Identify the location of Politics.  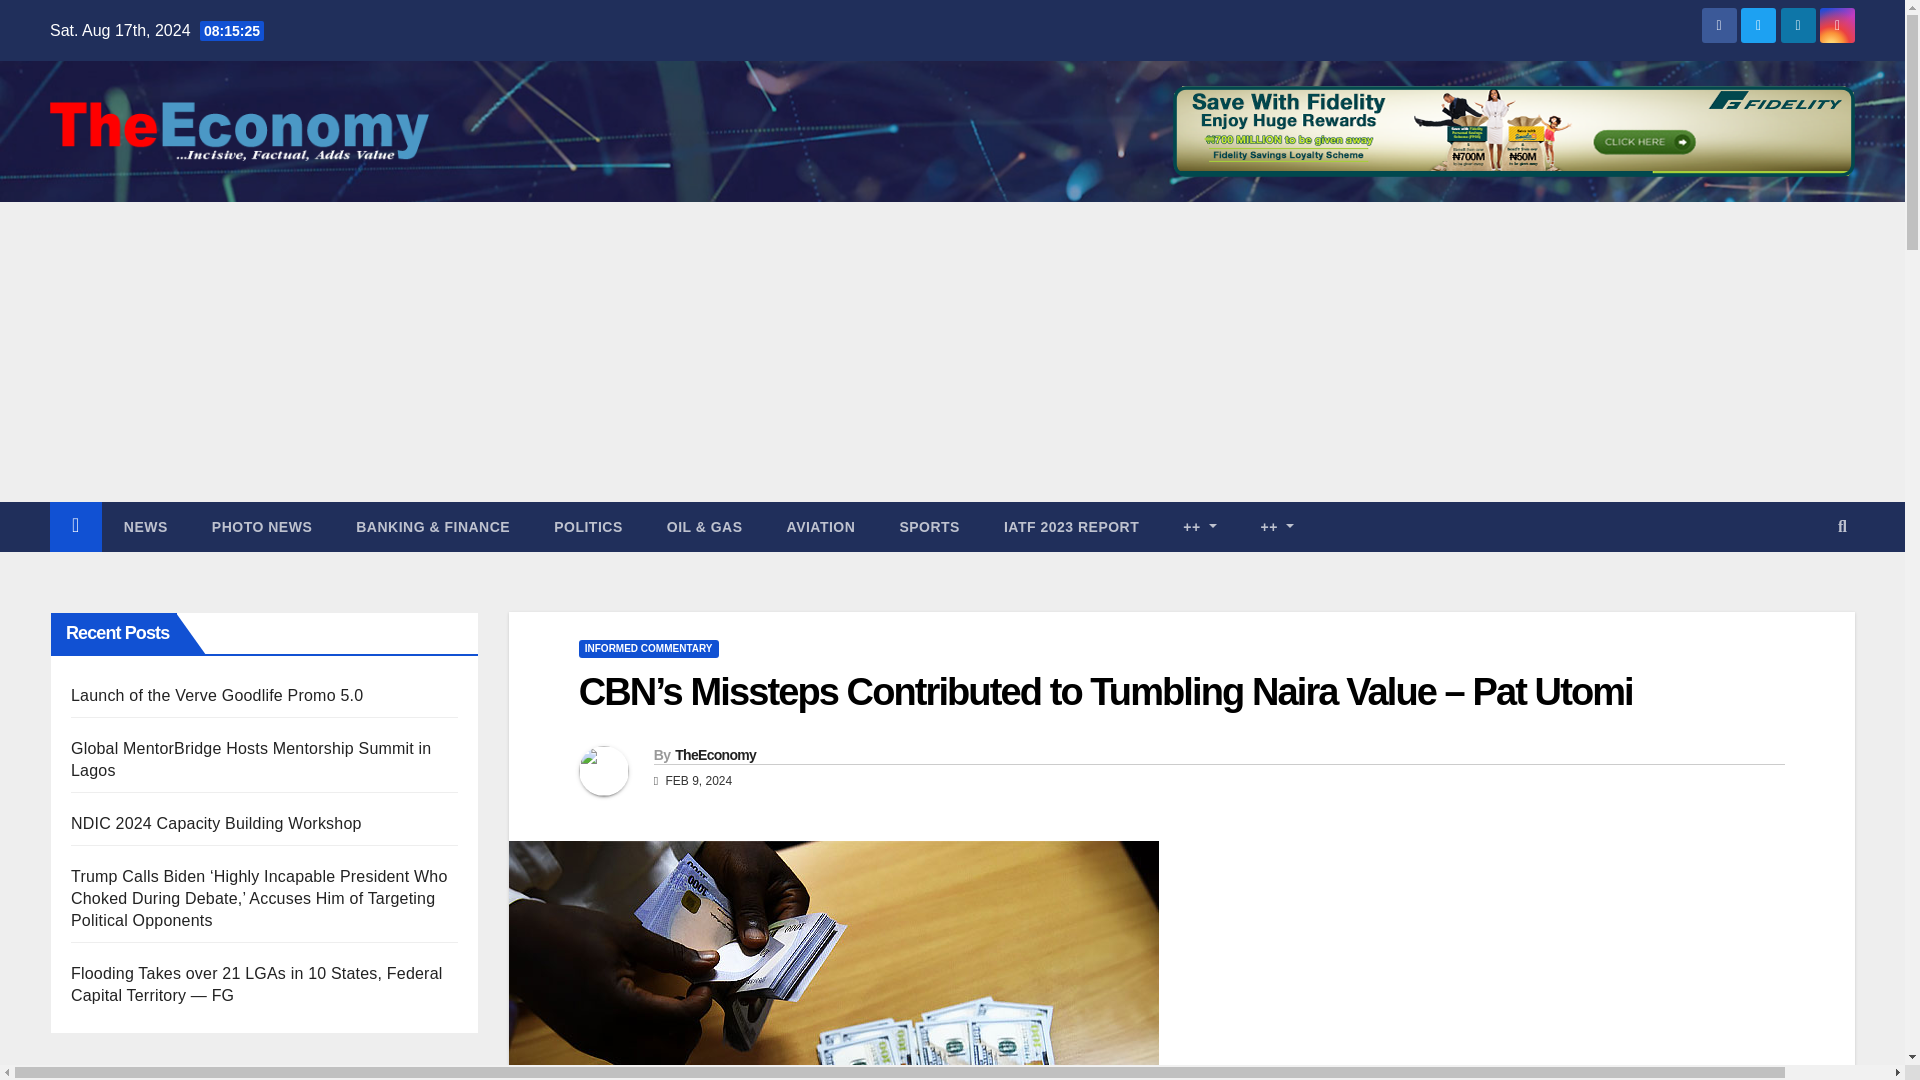
(588, 526).